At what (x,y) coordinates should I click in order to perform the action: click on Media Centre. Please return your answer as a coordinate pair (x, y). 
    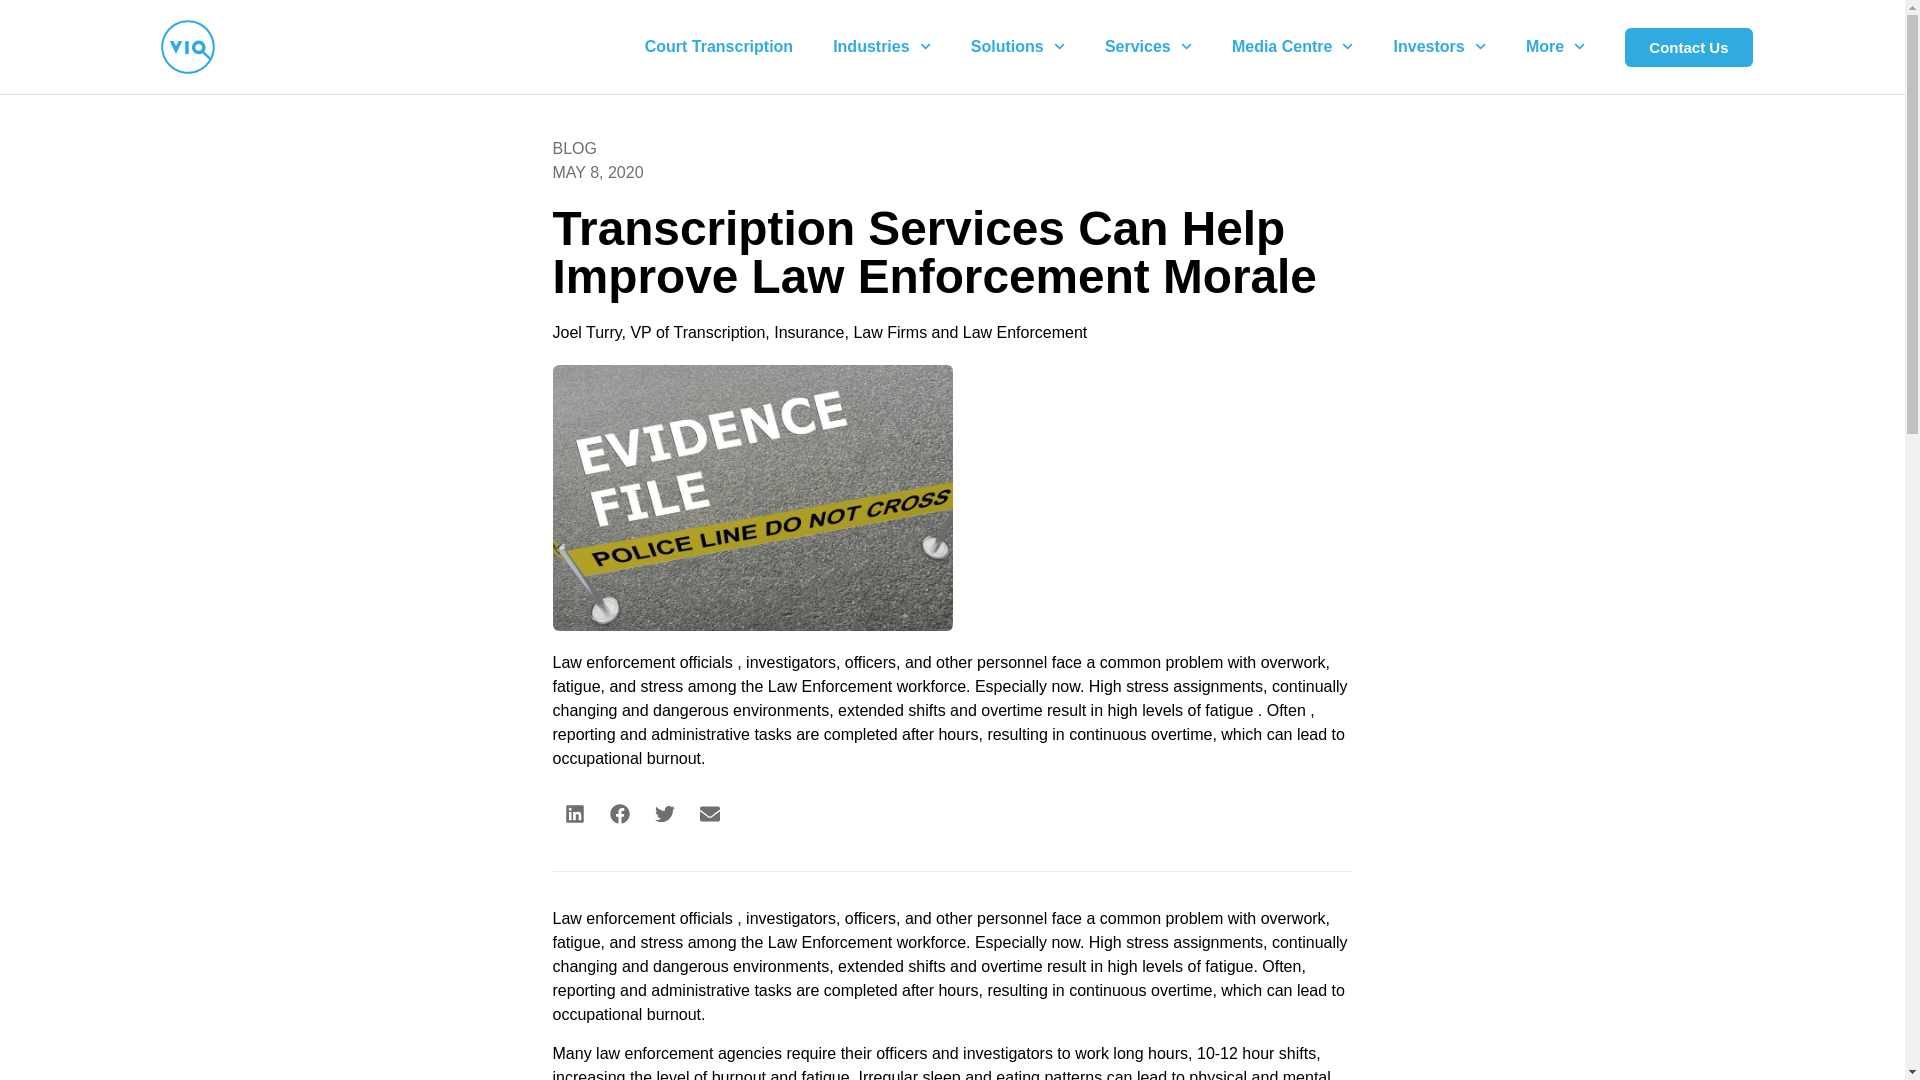
    Looking at the image, I should click on (1292, 46).